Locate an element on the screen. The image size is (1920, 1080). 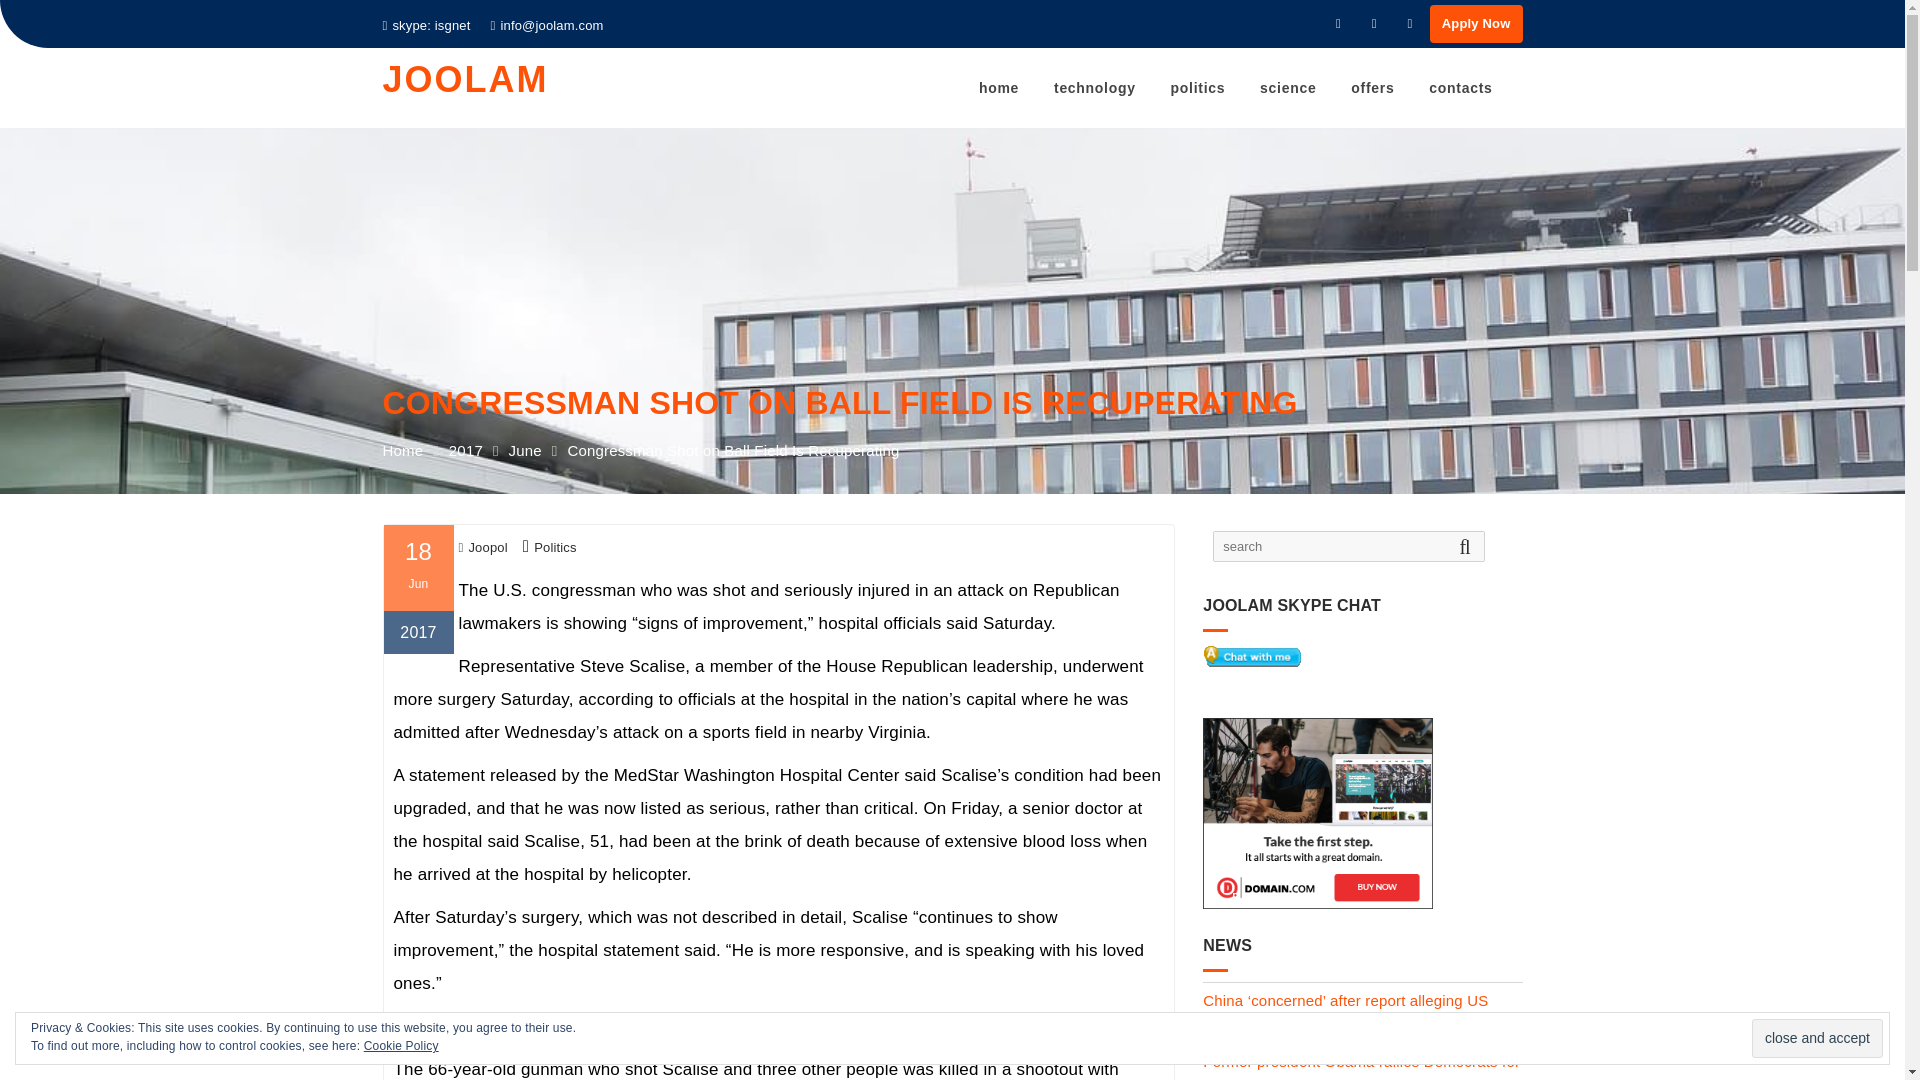
Joopol is located at coordinates (482, 554).